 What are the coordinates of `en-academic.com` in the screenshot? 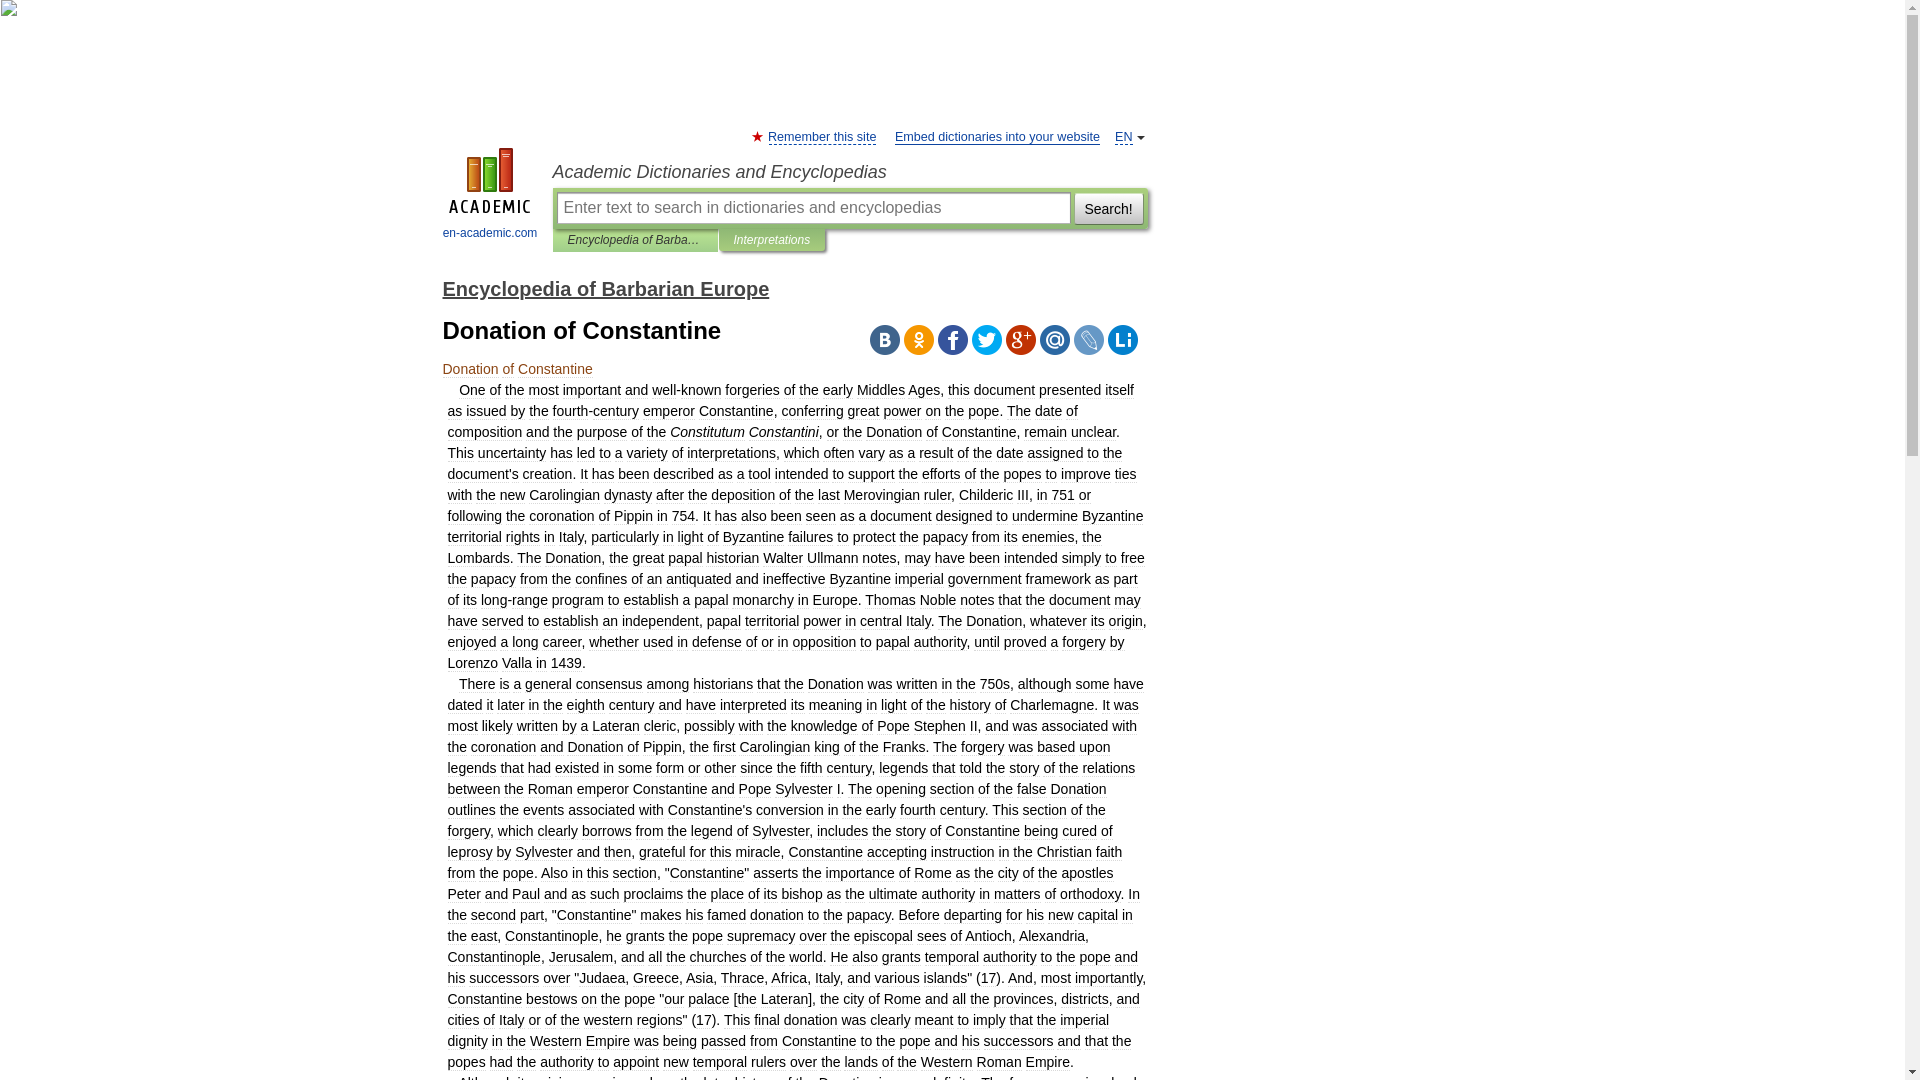 It's located at (490, 196).